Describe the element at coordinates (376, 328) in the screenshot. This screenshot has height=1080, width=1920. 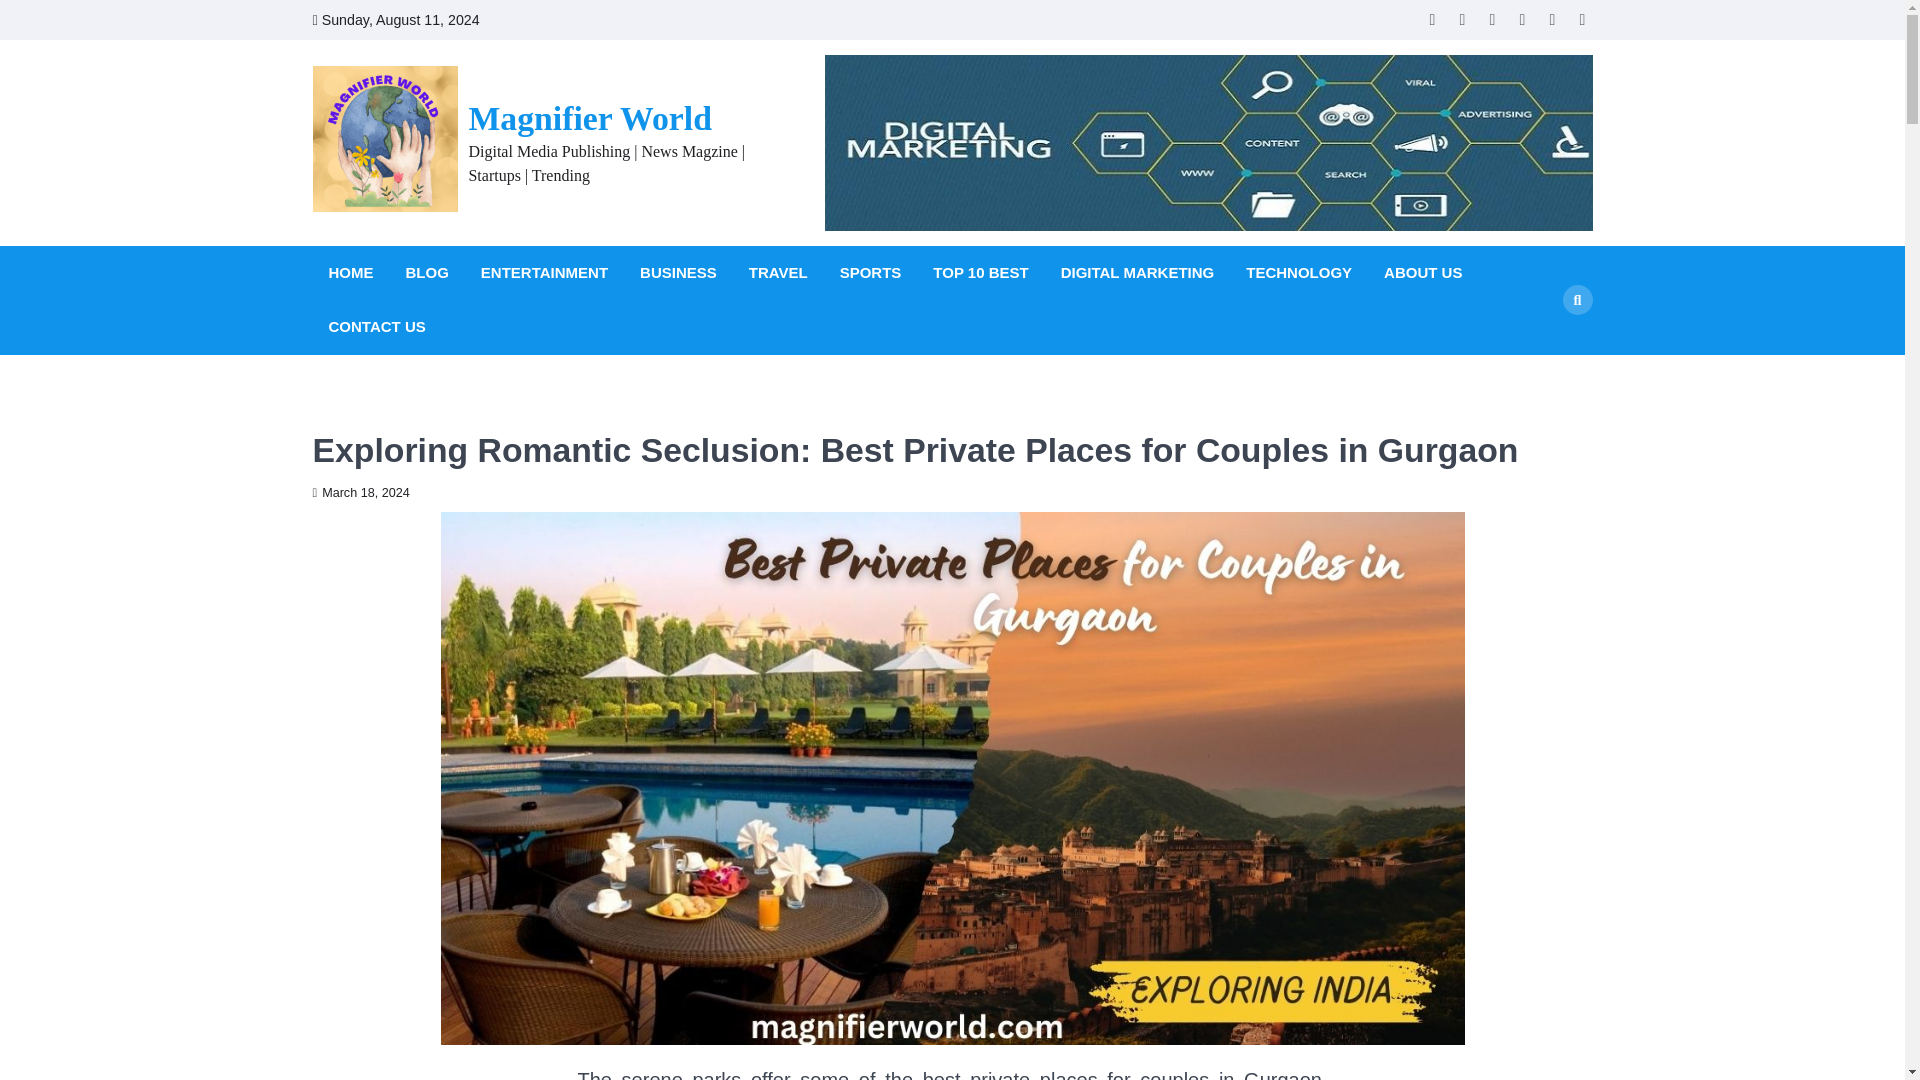
I see `CONTACT US` at that location.